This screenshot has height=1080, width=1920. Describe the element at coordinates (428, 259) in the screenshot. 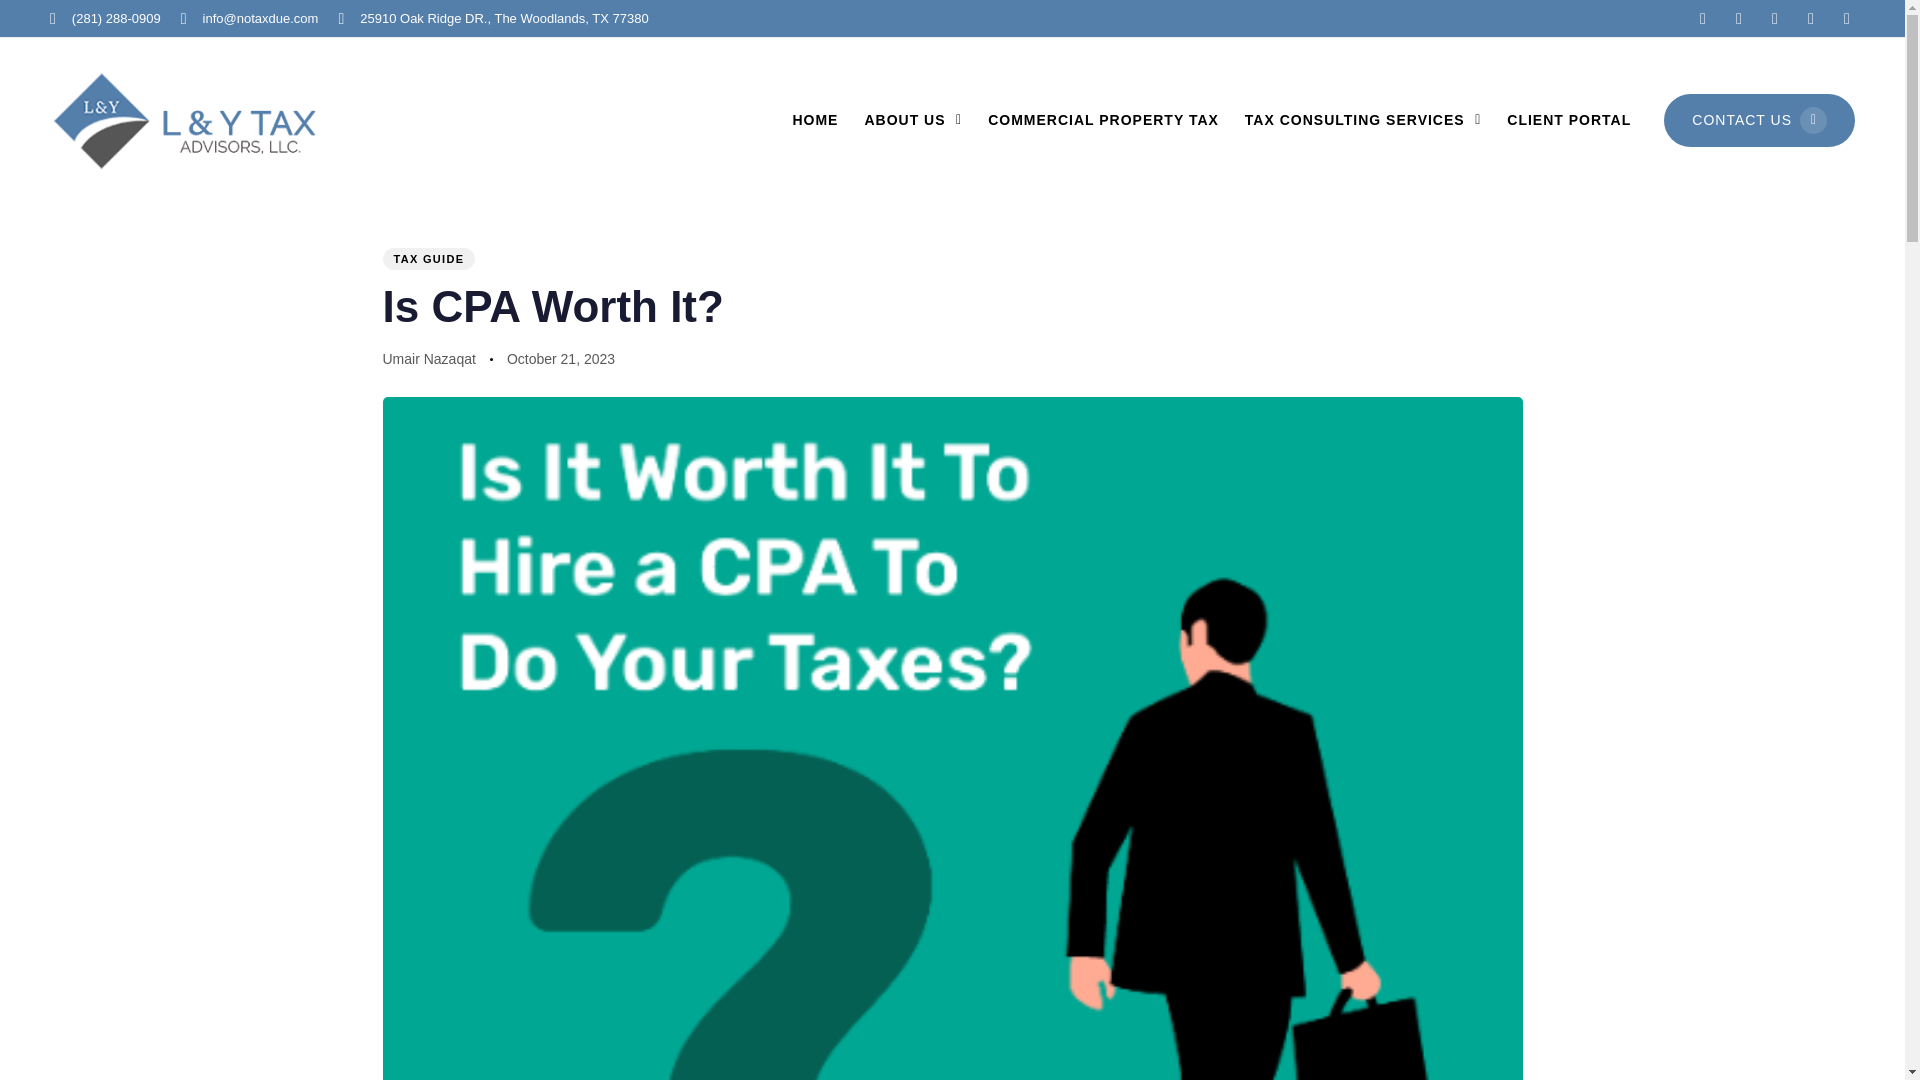

I see `TAX GUIDE` at that location.